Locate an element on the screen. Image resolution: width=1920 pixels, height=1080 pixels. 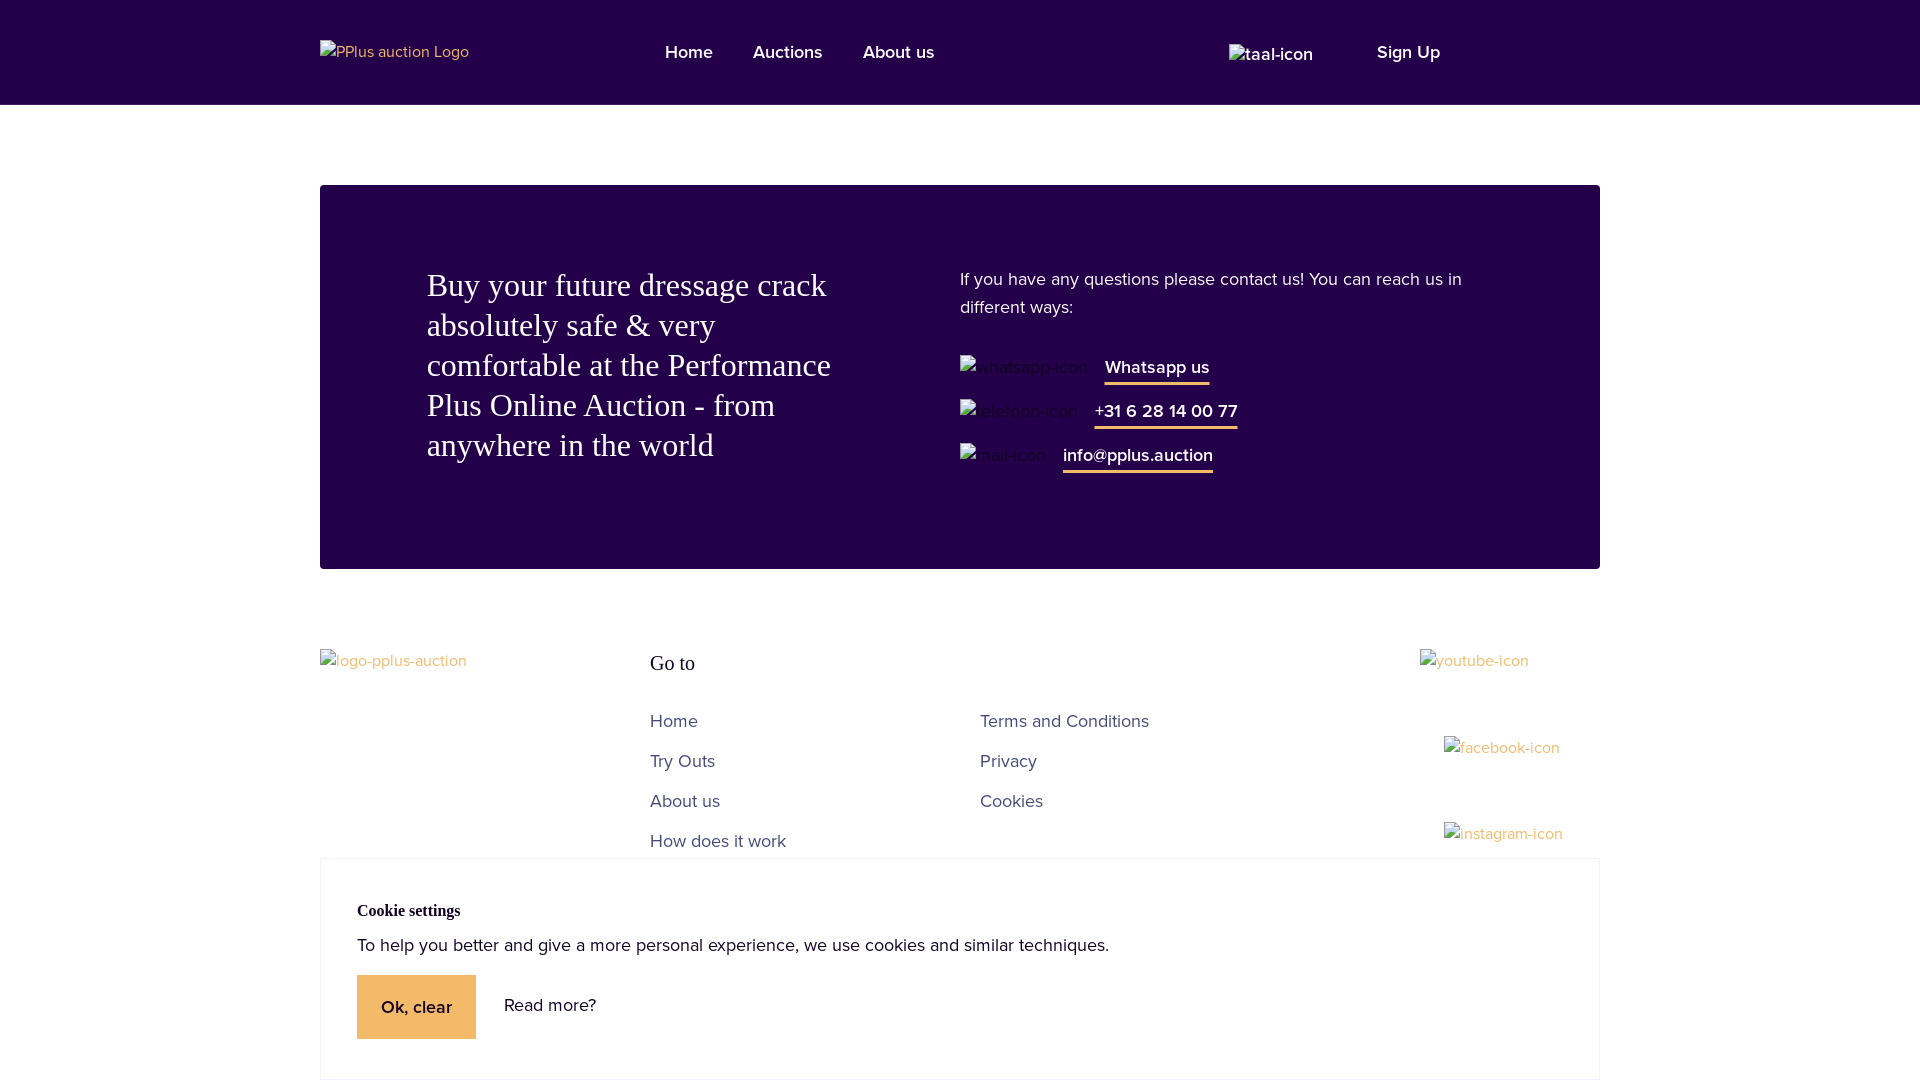
Try Outs is located at coordinates (682, 761).